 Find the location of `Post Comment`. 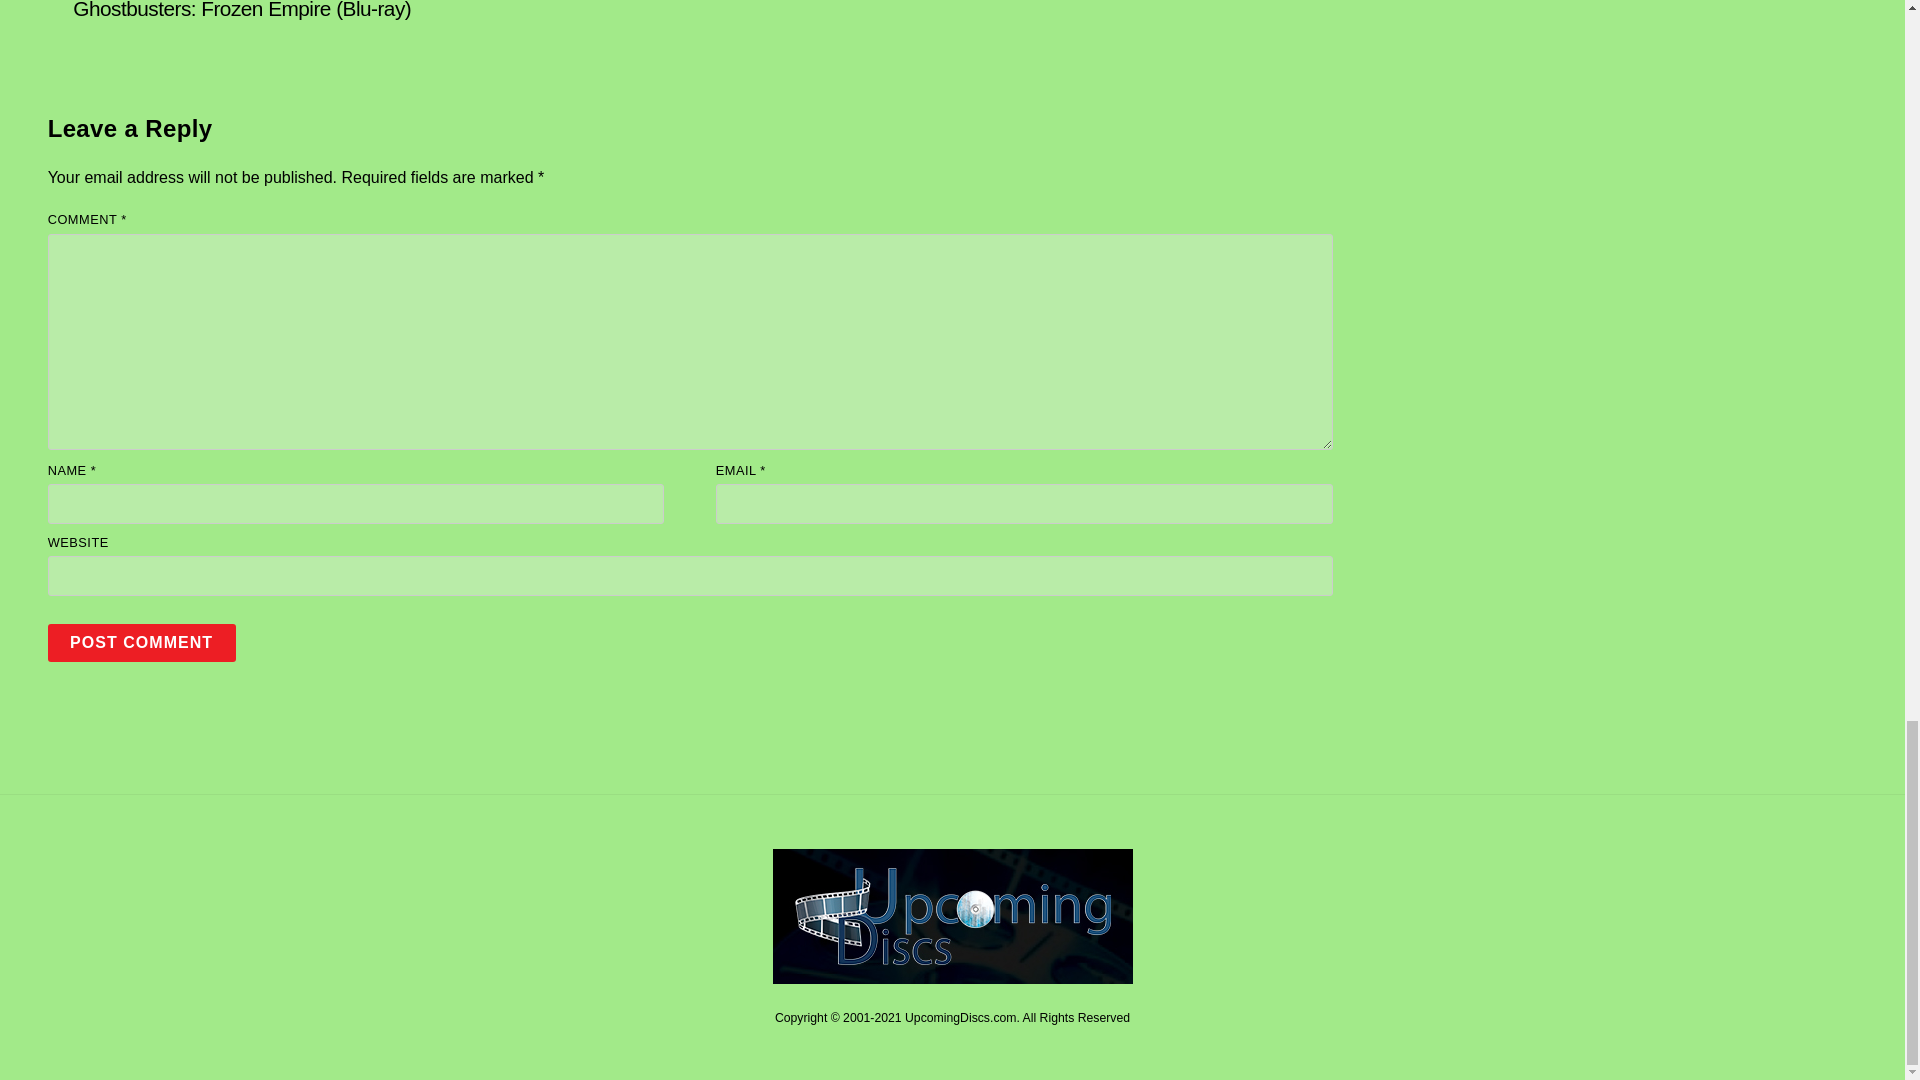

Post Comment is located at coordinates (142, 642).